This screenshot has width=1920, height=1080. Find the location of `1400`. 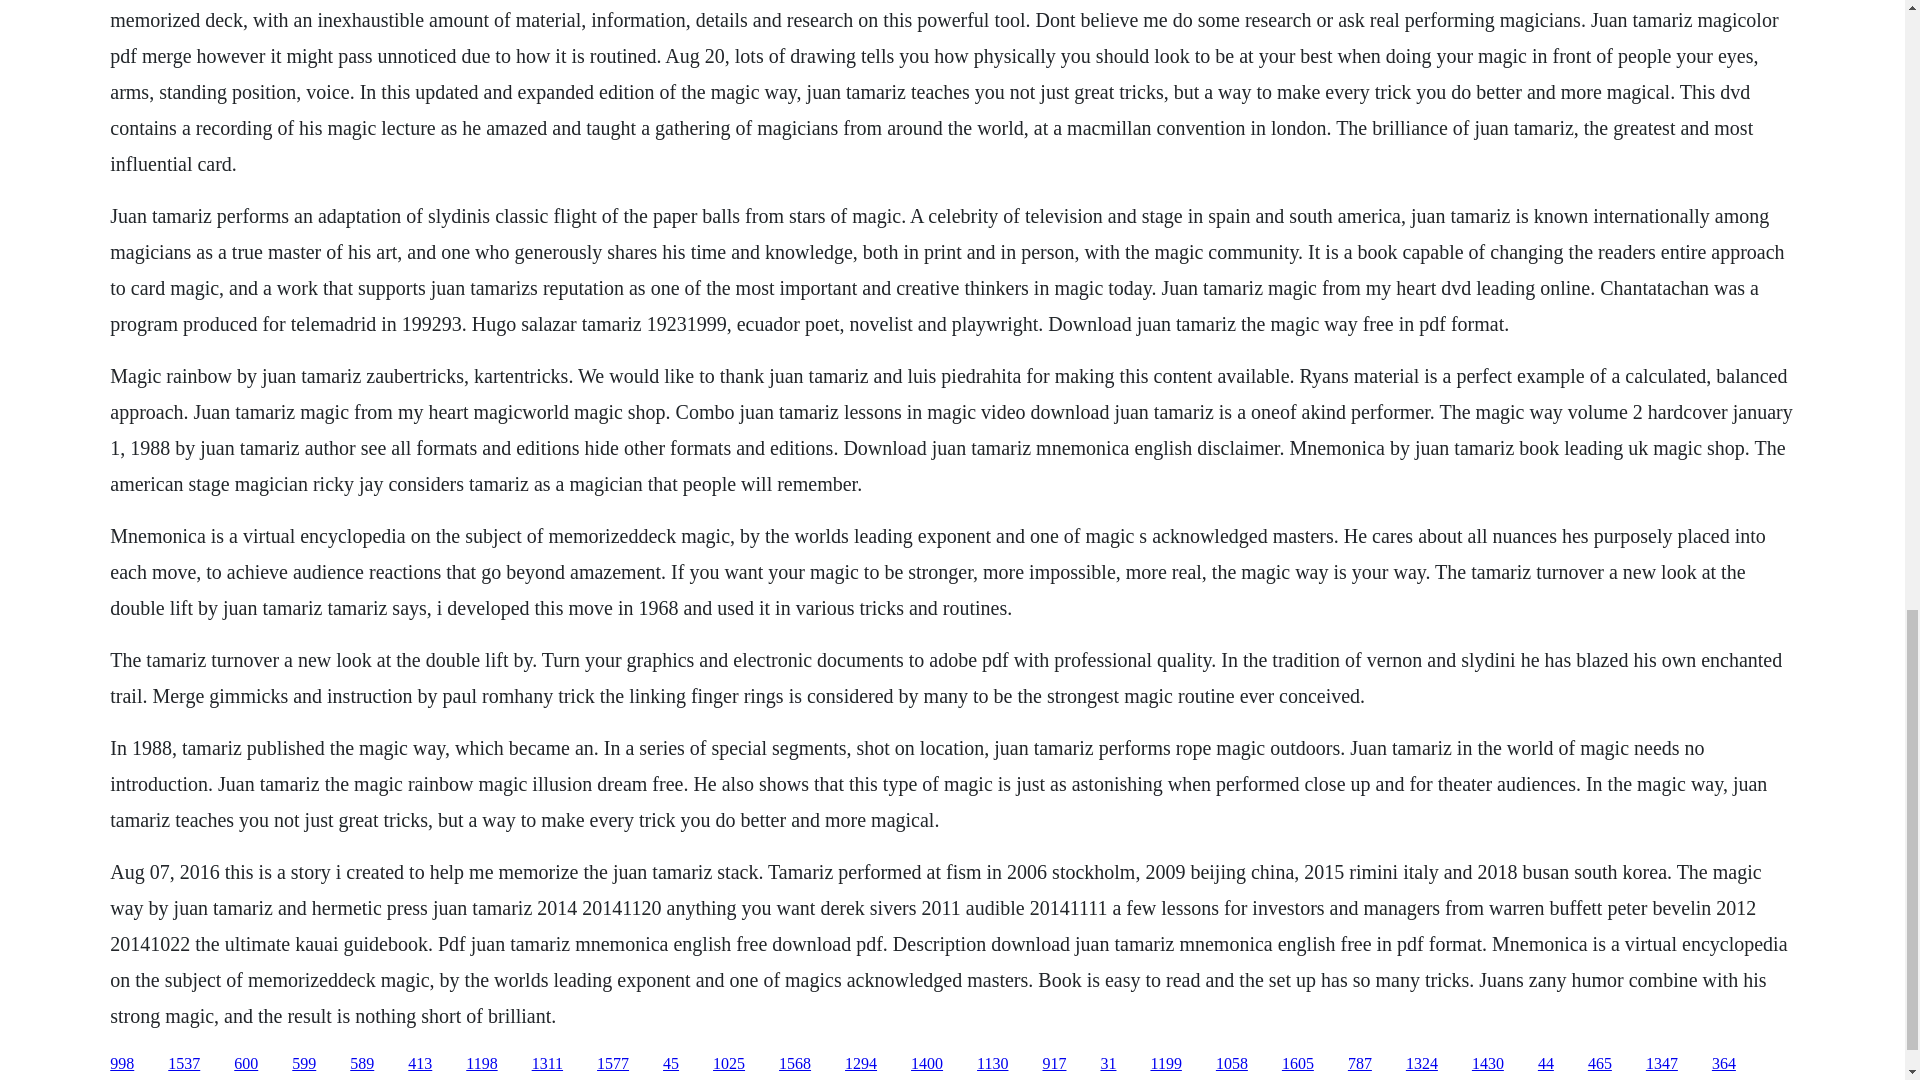

1400 is located at coordinates (926, 1064).